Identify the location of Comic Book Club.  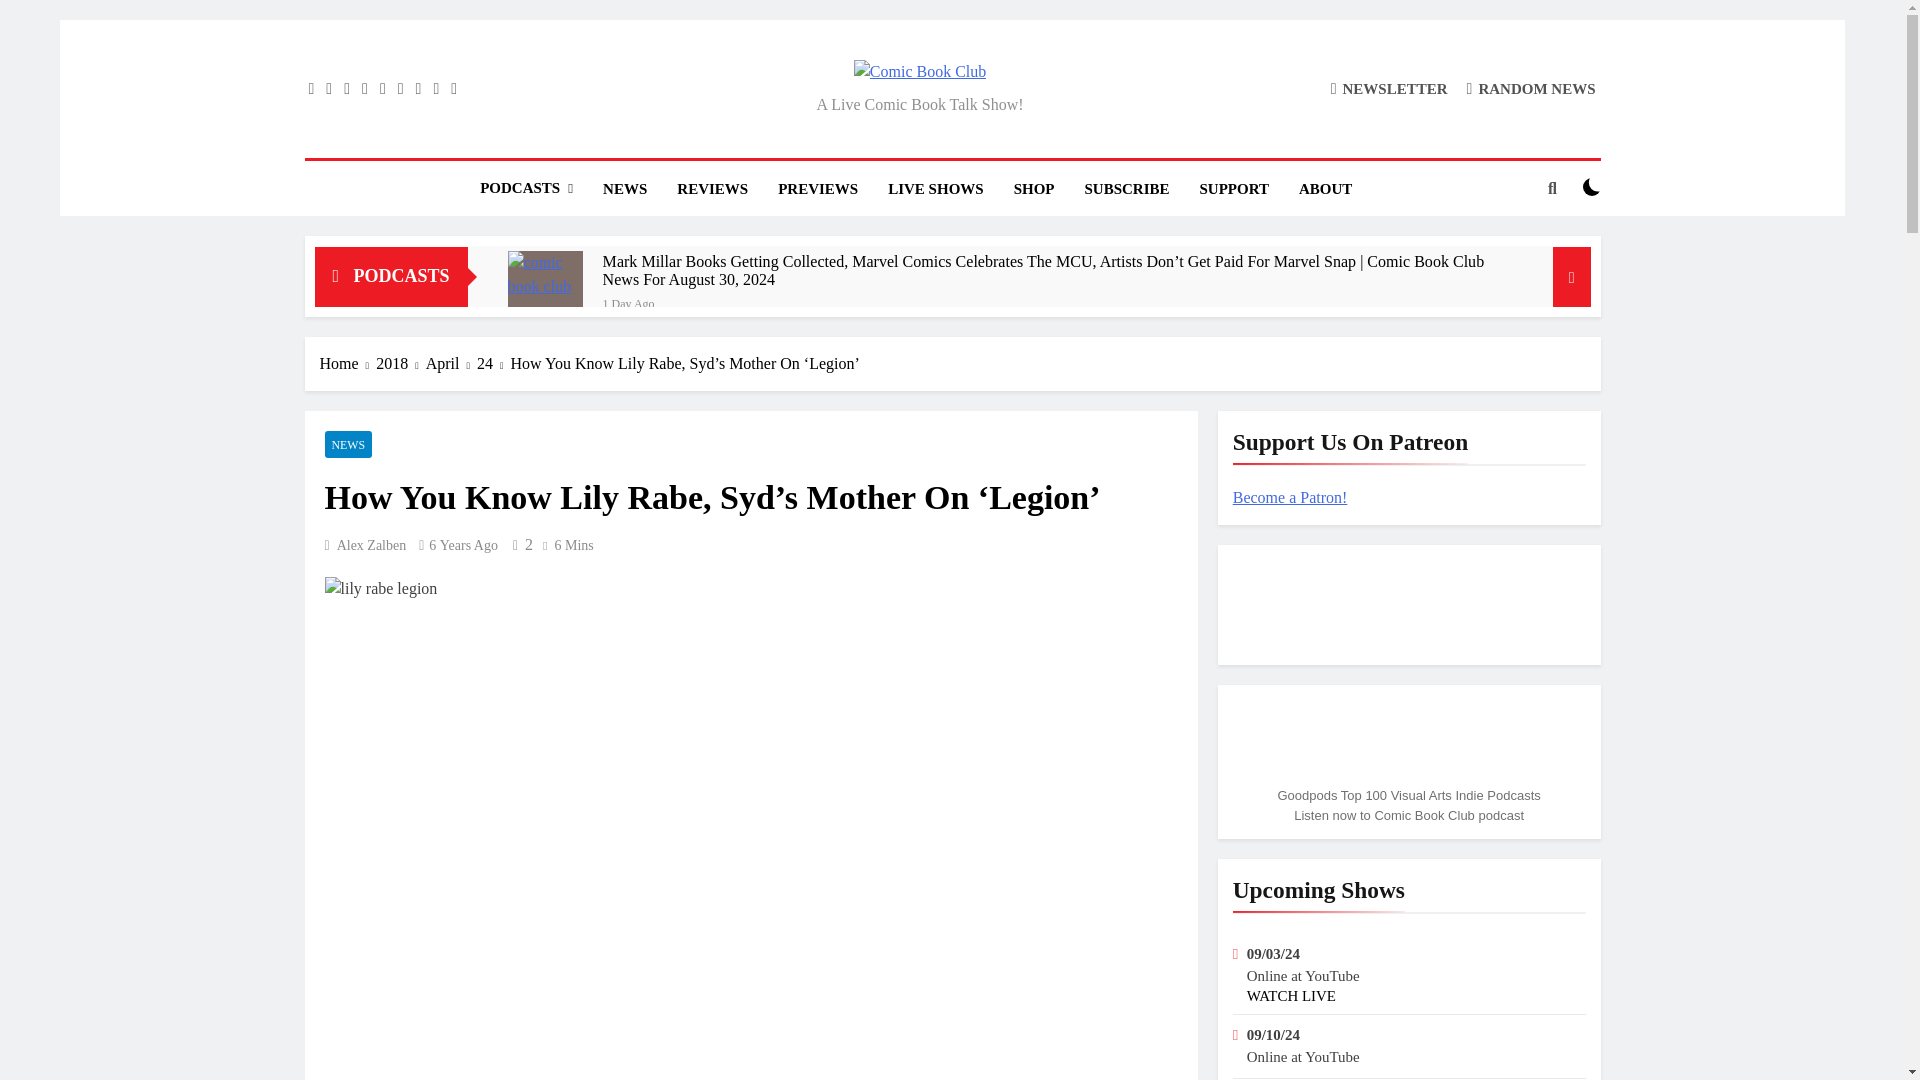
(740, 106).